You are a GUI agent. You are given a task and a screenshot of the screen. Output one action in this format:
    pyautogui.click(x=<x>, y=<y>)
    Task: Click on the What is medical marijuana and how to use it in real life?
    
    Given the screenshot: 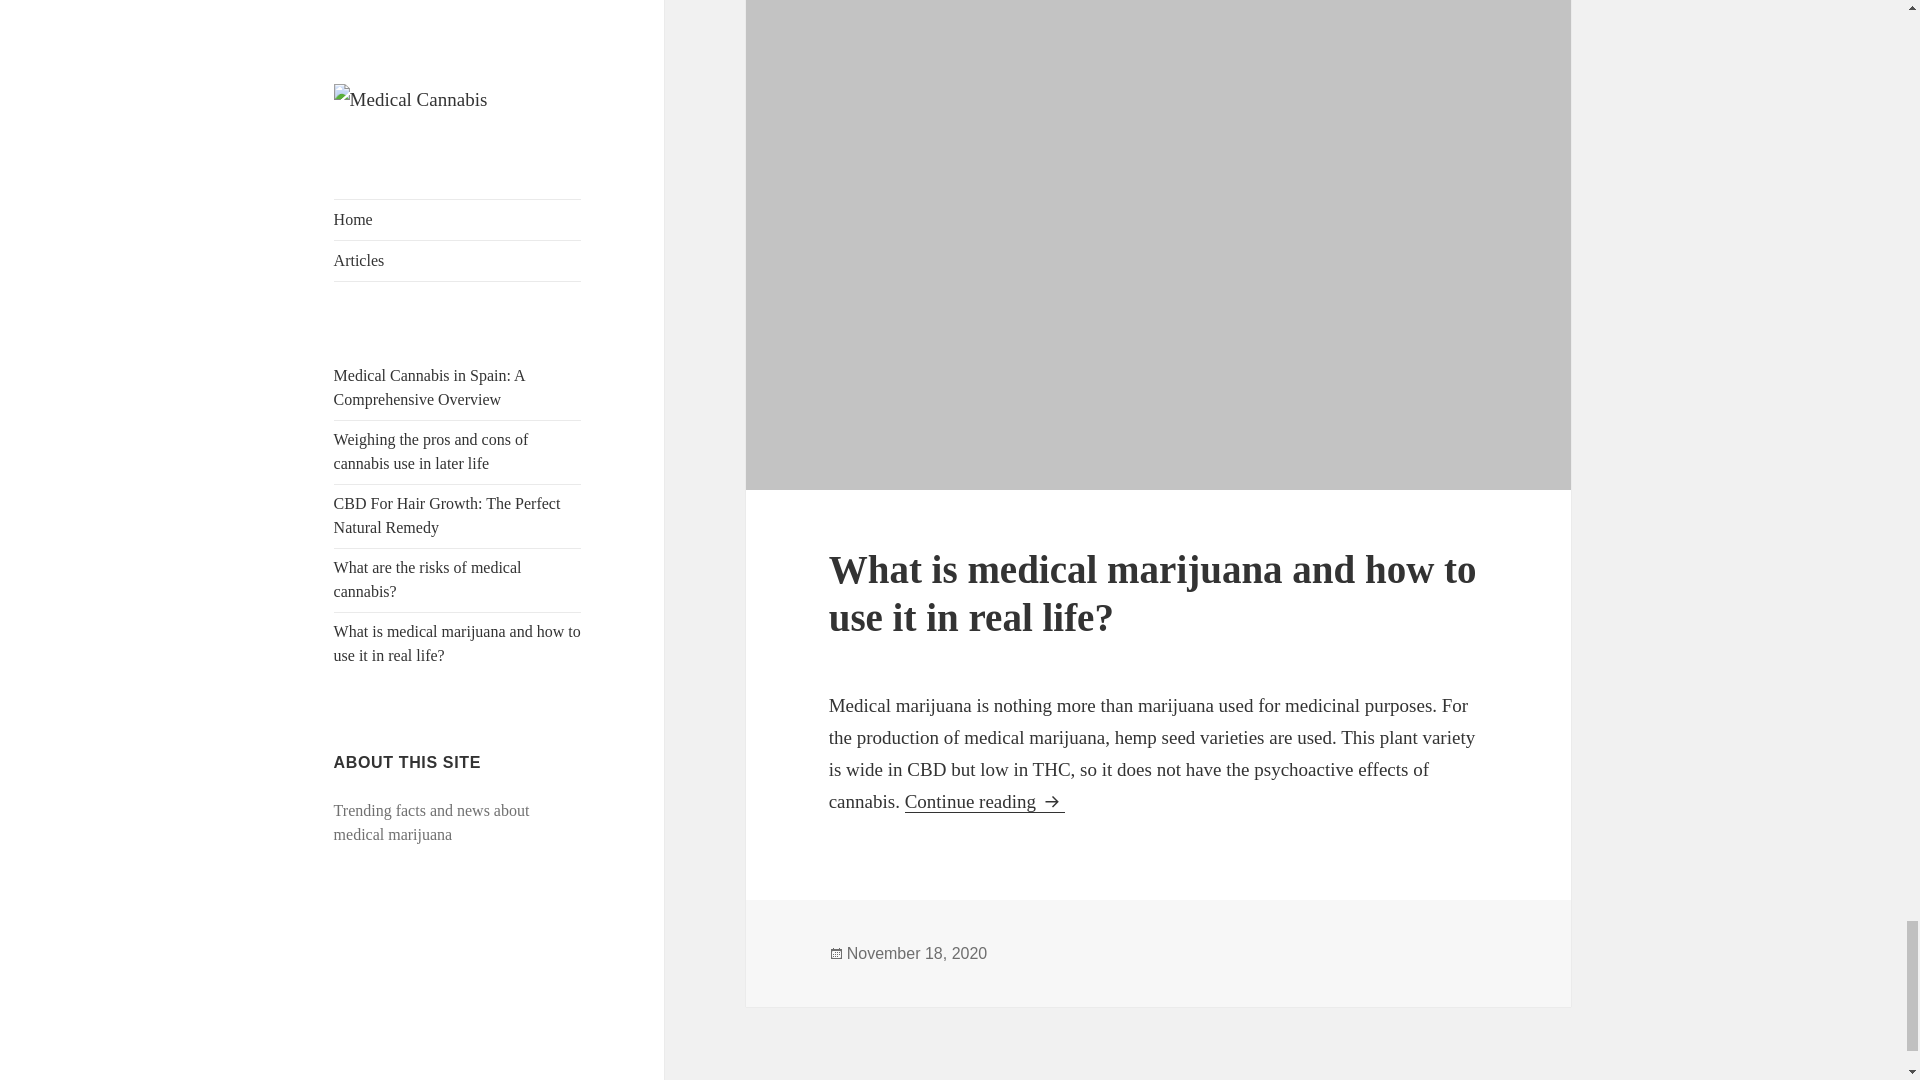 What is the action you would take?
    pyautogui.click(x=1152, y=593)
    